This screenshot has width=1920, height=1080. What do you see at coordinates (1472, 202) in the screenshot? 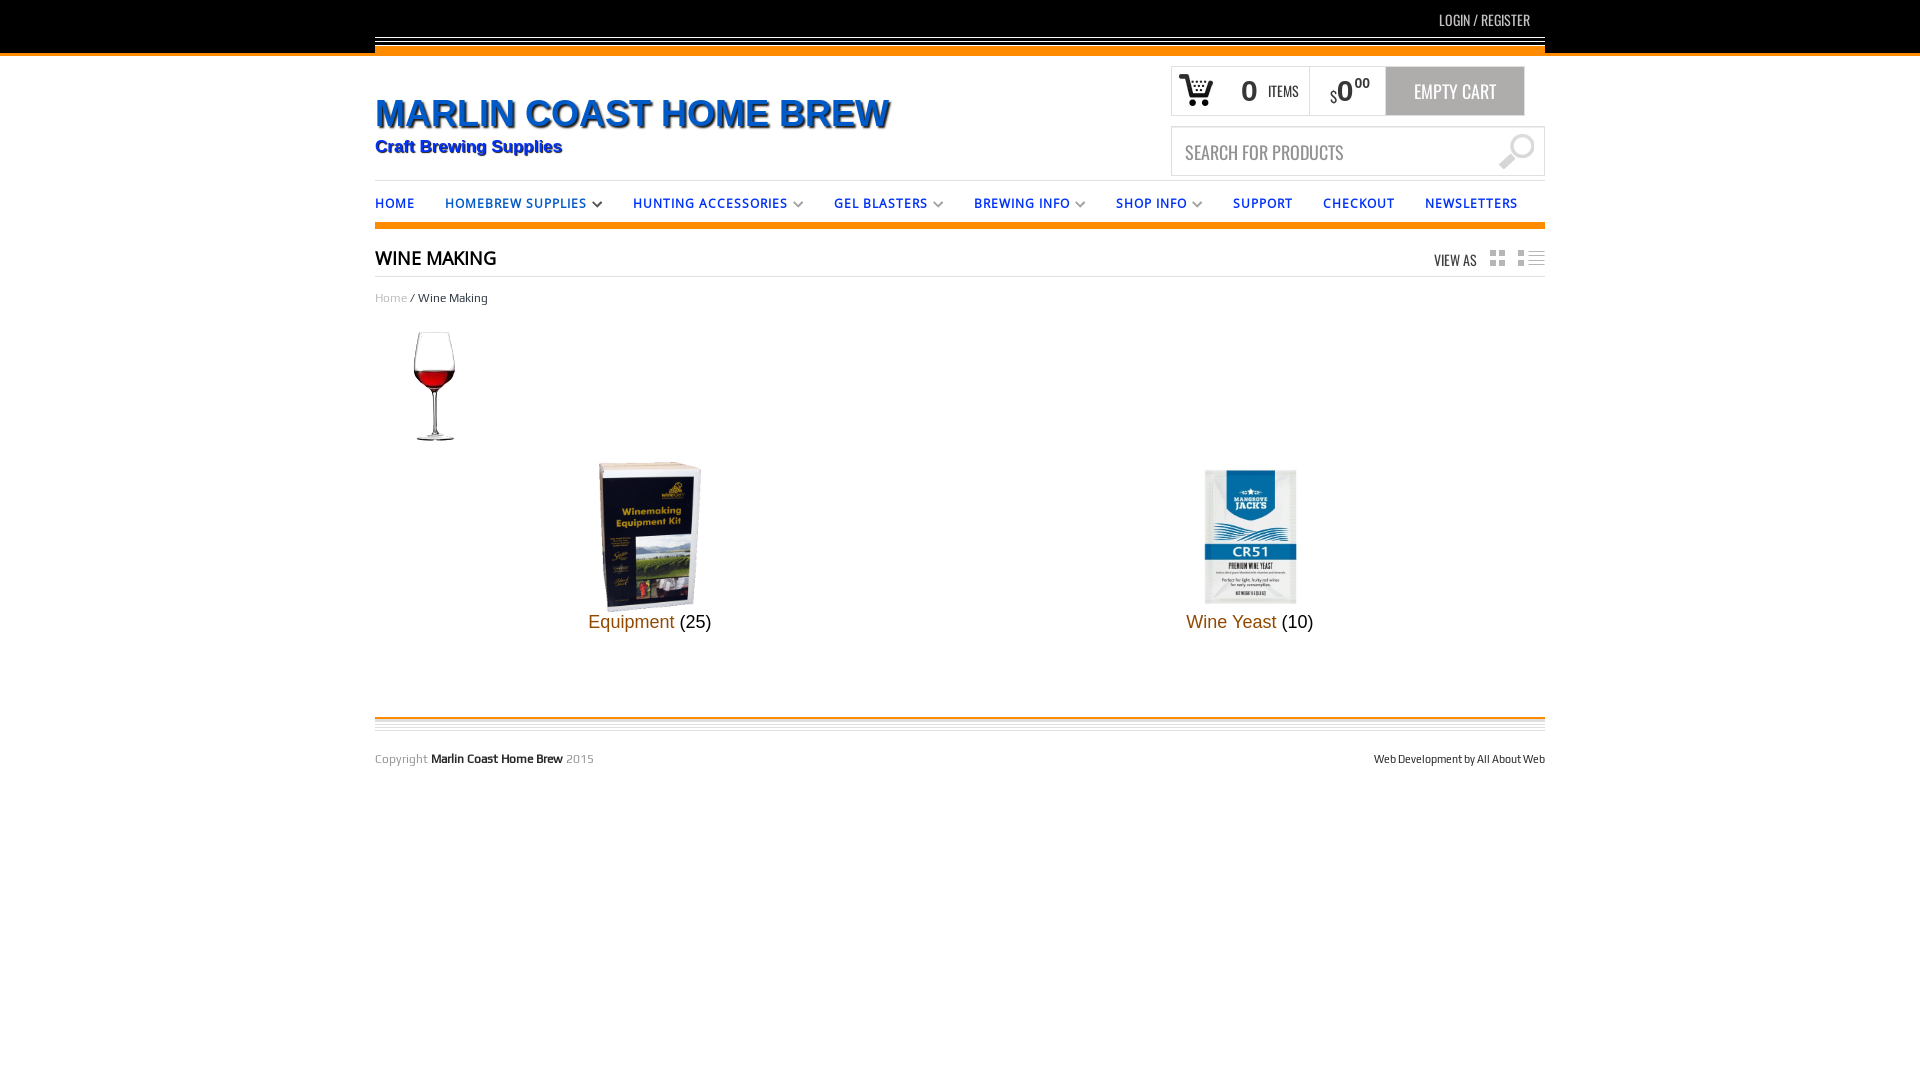
I see `NEWSLETTERS` at bounding box center [1472, 202].